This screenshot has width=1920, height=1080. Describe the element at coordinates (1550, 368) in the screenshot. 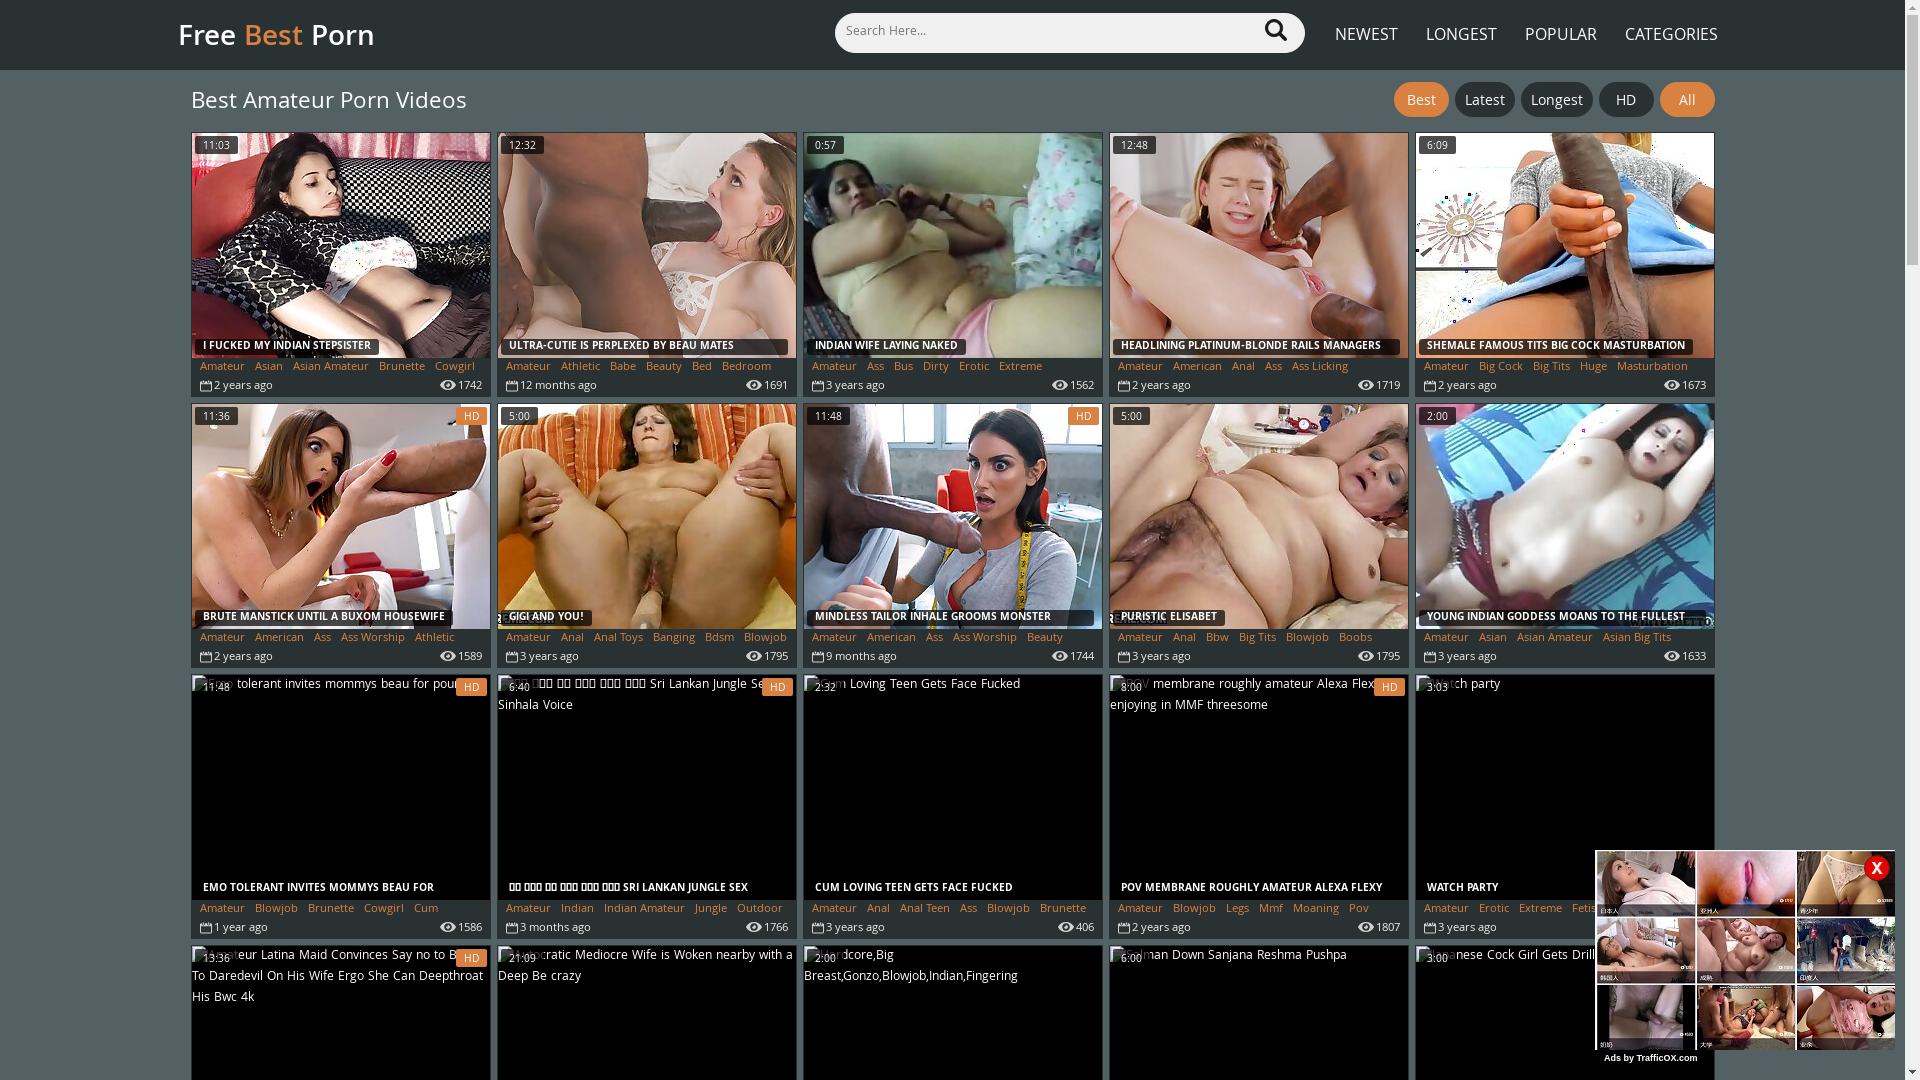

I see `Big Tits` at that location.